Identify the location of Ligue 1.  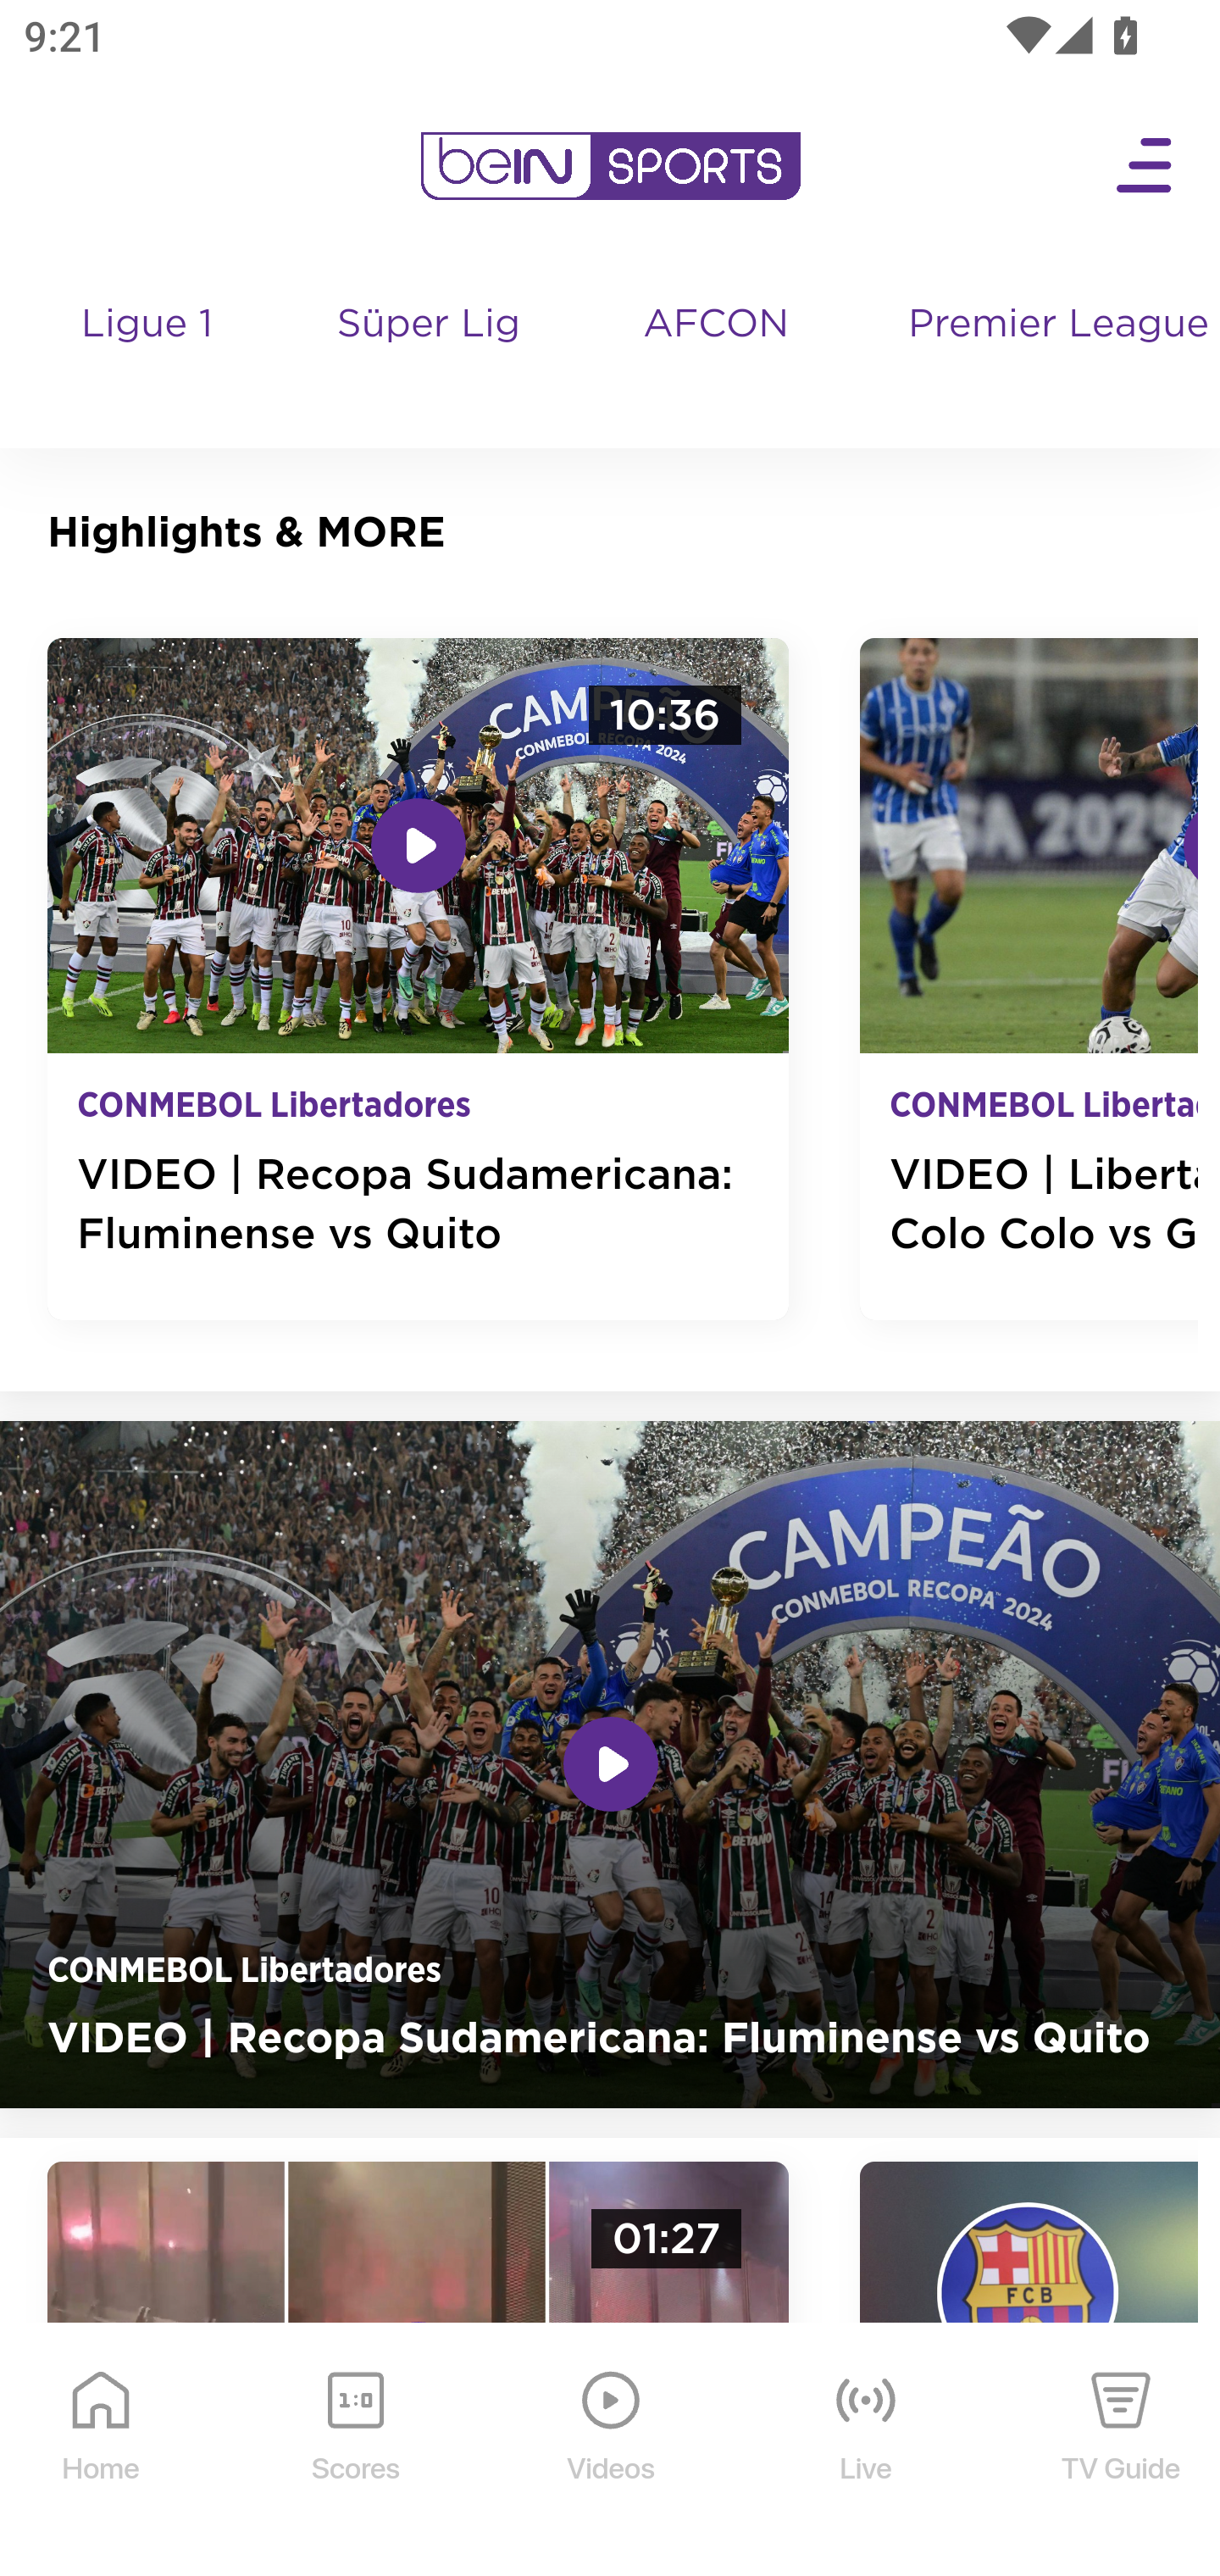
(149, 356).